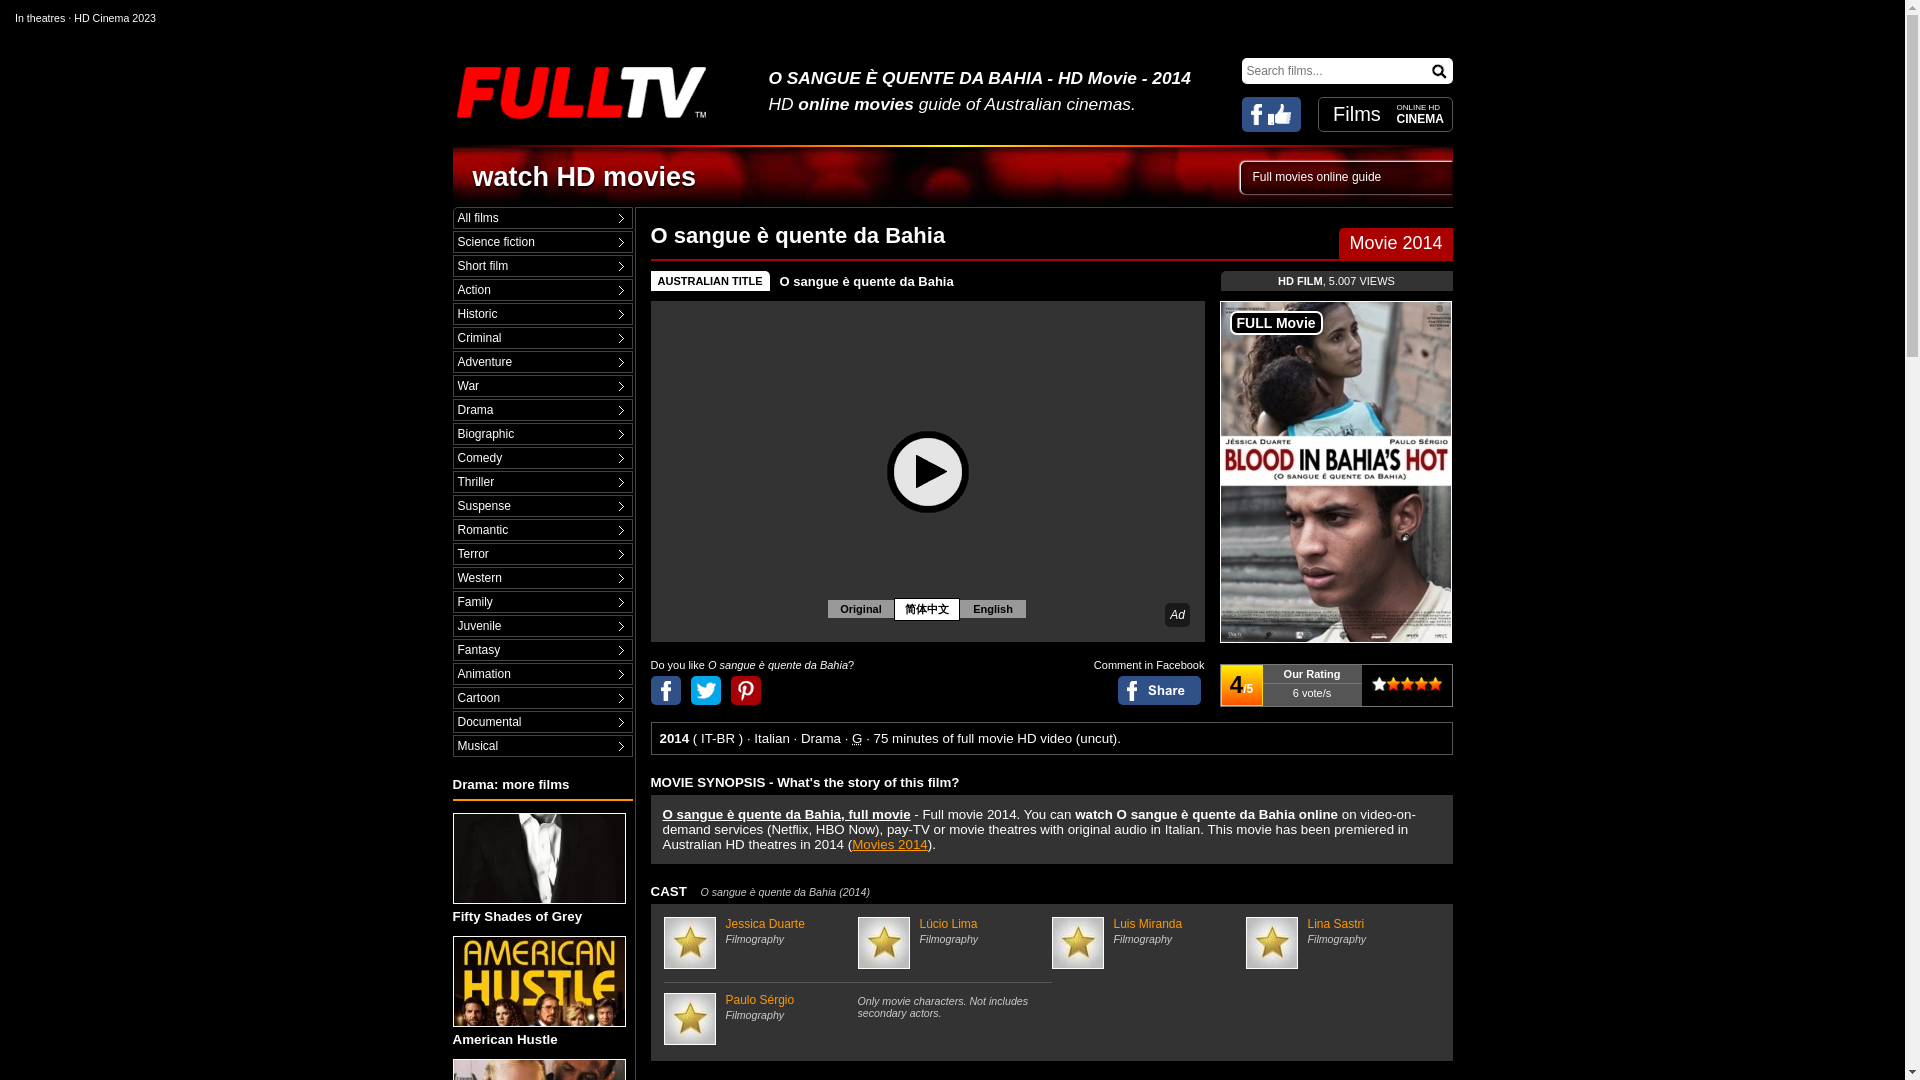  Describe the element at coordinates (542, 626) in the screenshot. I see `Juvenile` at that location.